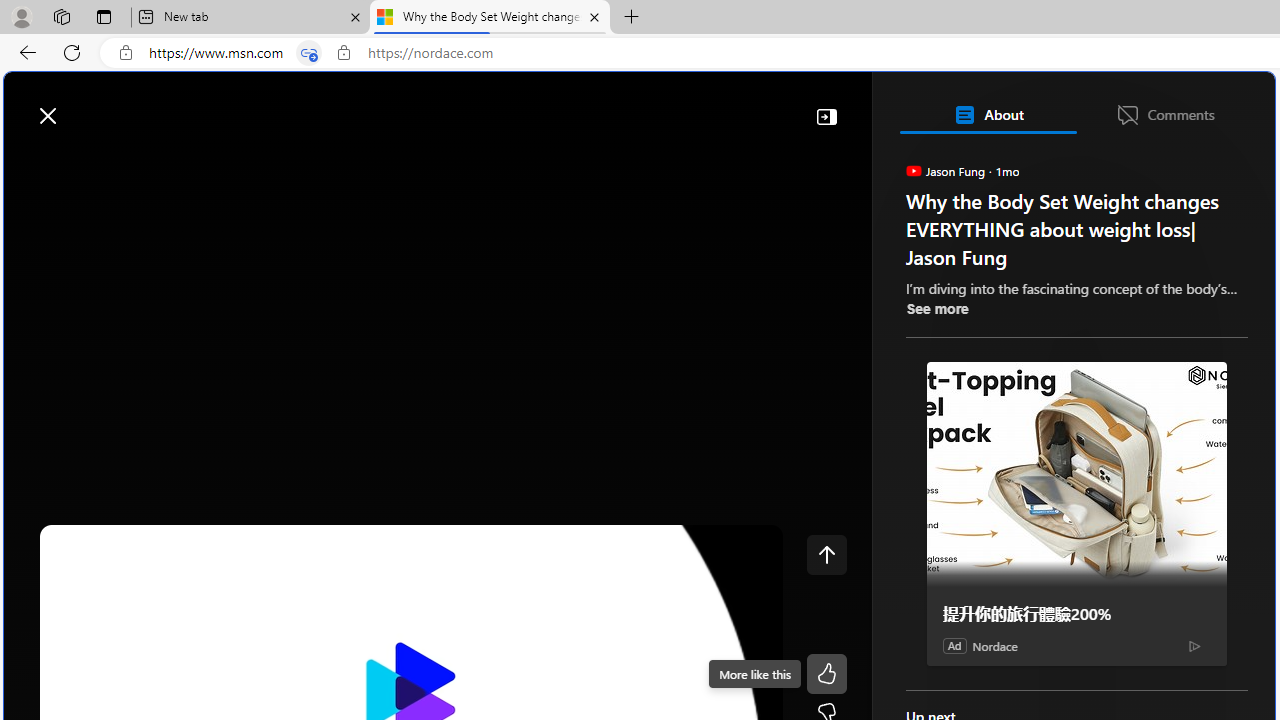 This screenshot has width=1280, height=720. What do you see at coordinates (104, 16) in the screenshot?
I see `Tab actions menu` at bounding box center [104, 16].